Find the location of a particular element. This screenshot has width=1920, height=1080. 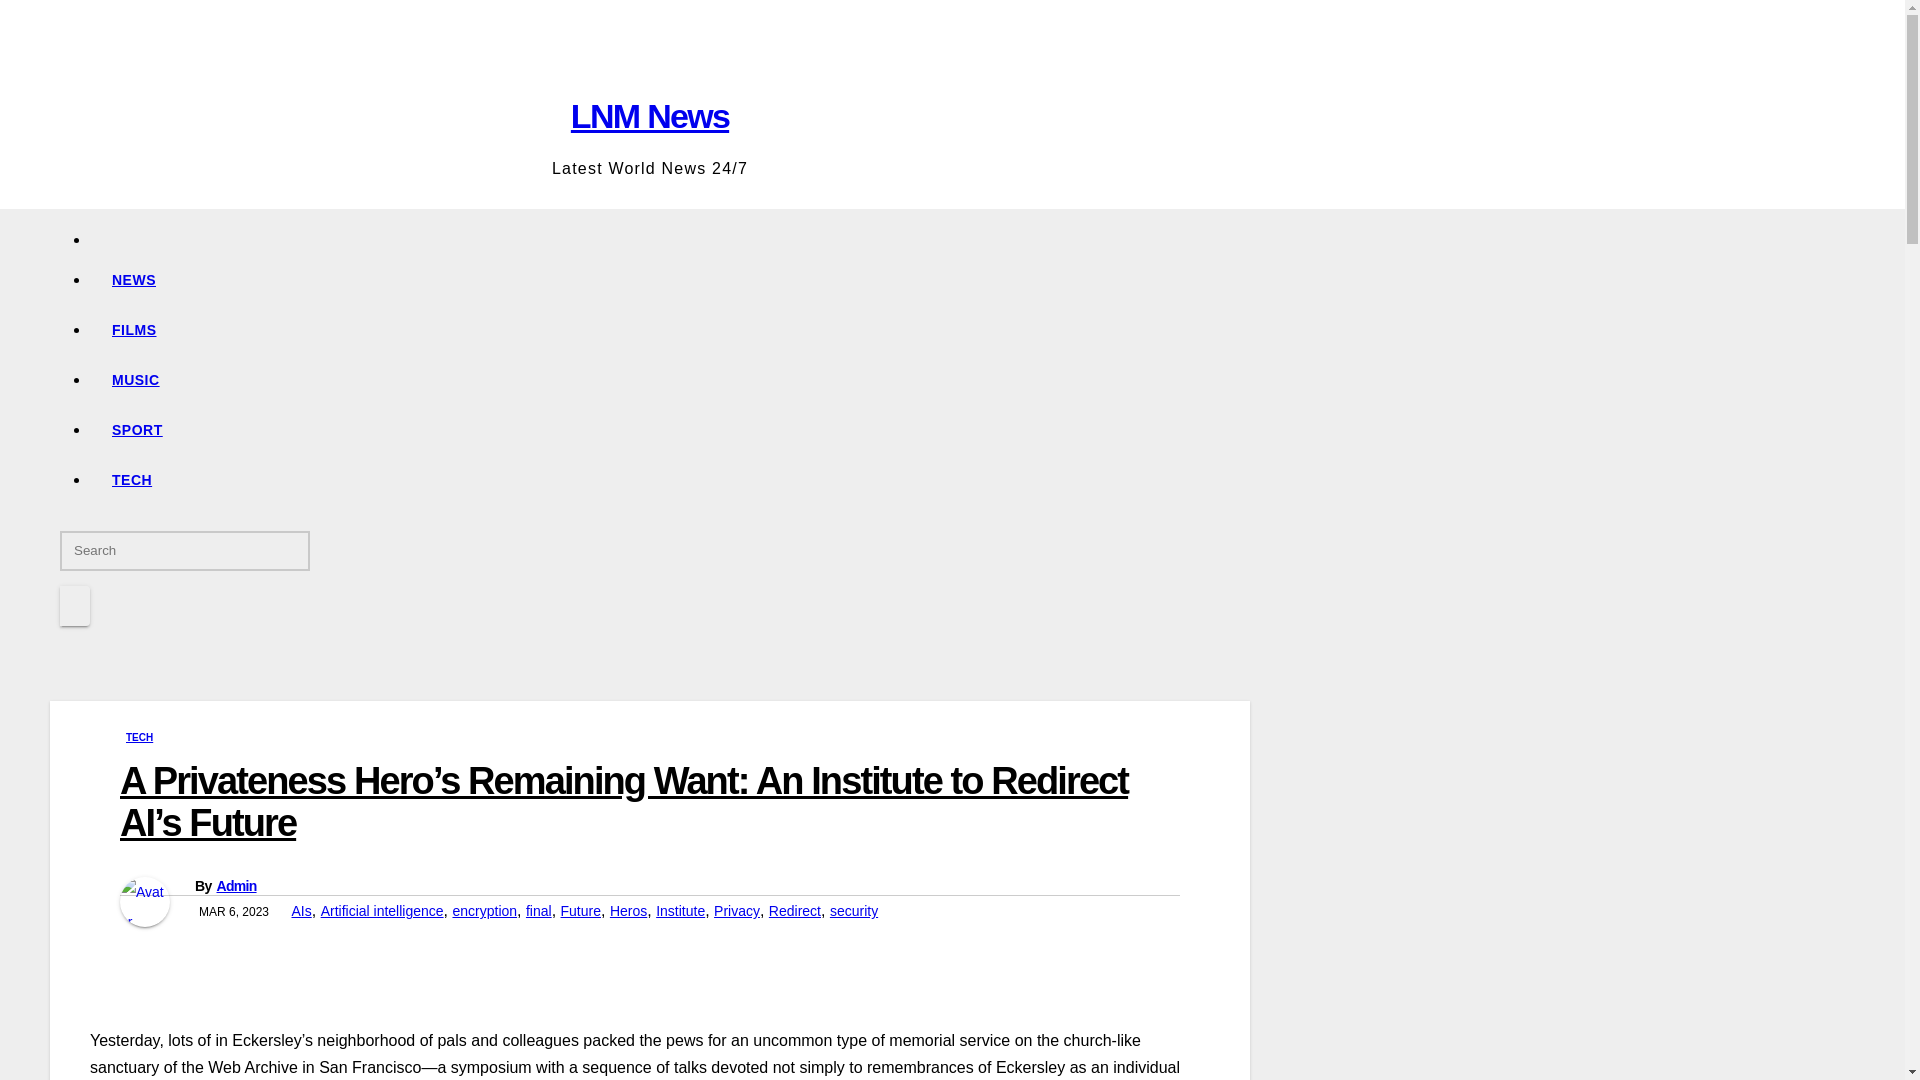

Heros is located at coordinates (628, 910).